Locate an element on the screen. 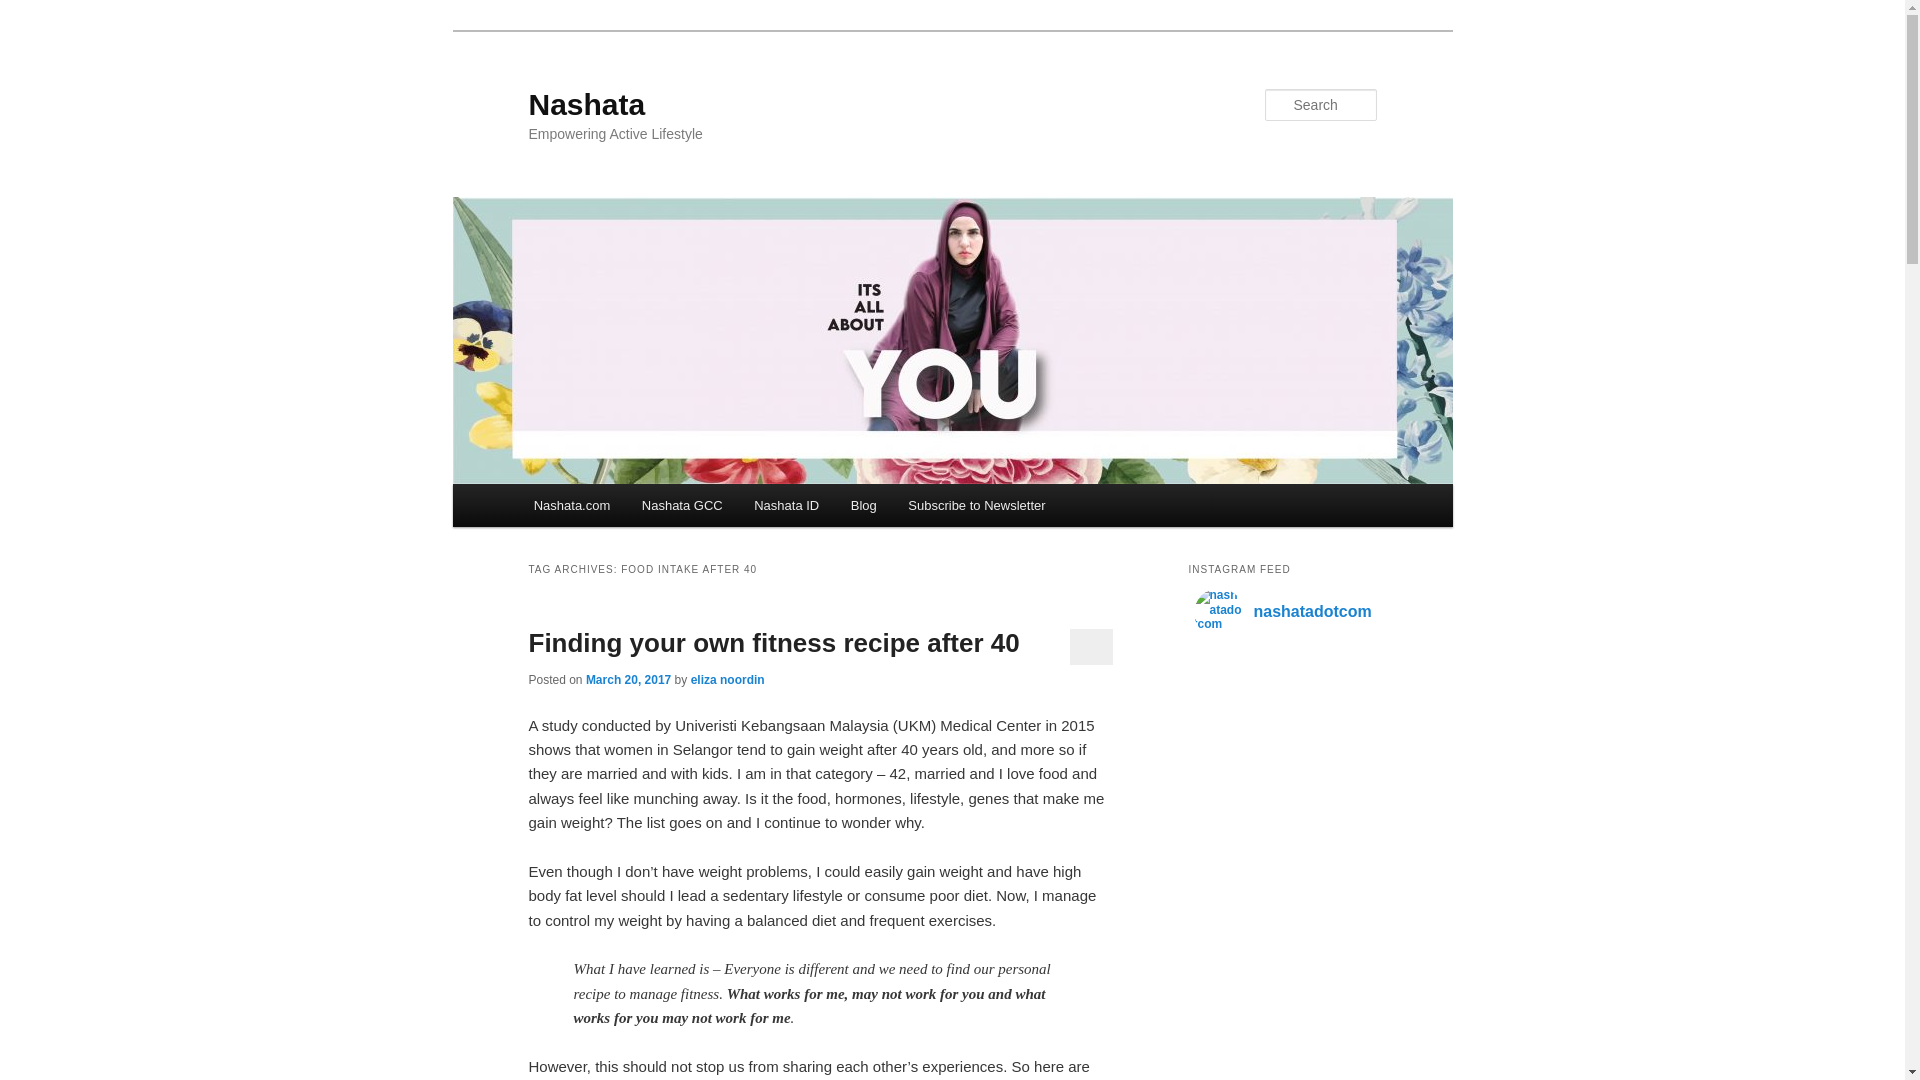  Search is located at coordinates (32, 11).